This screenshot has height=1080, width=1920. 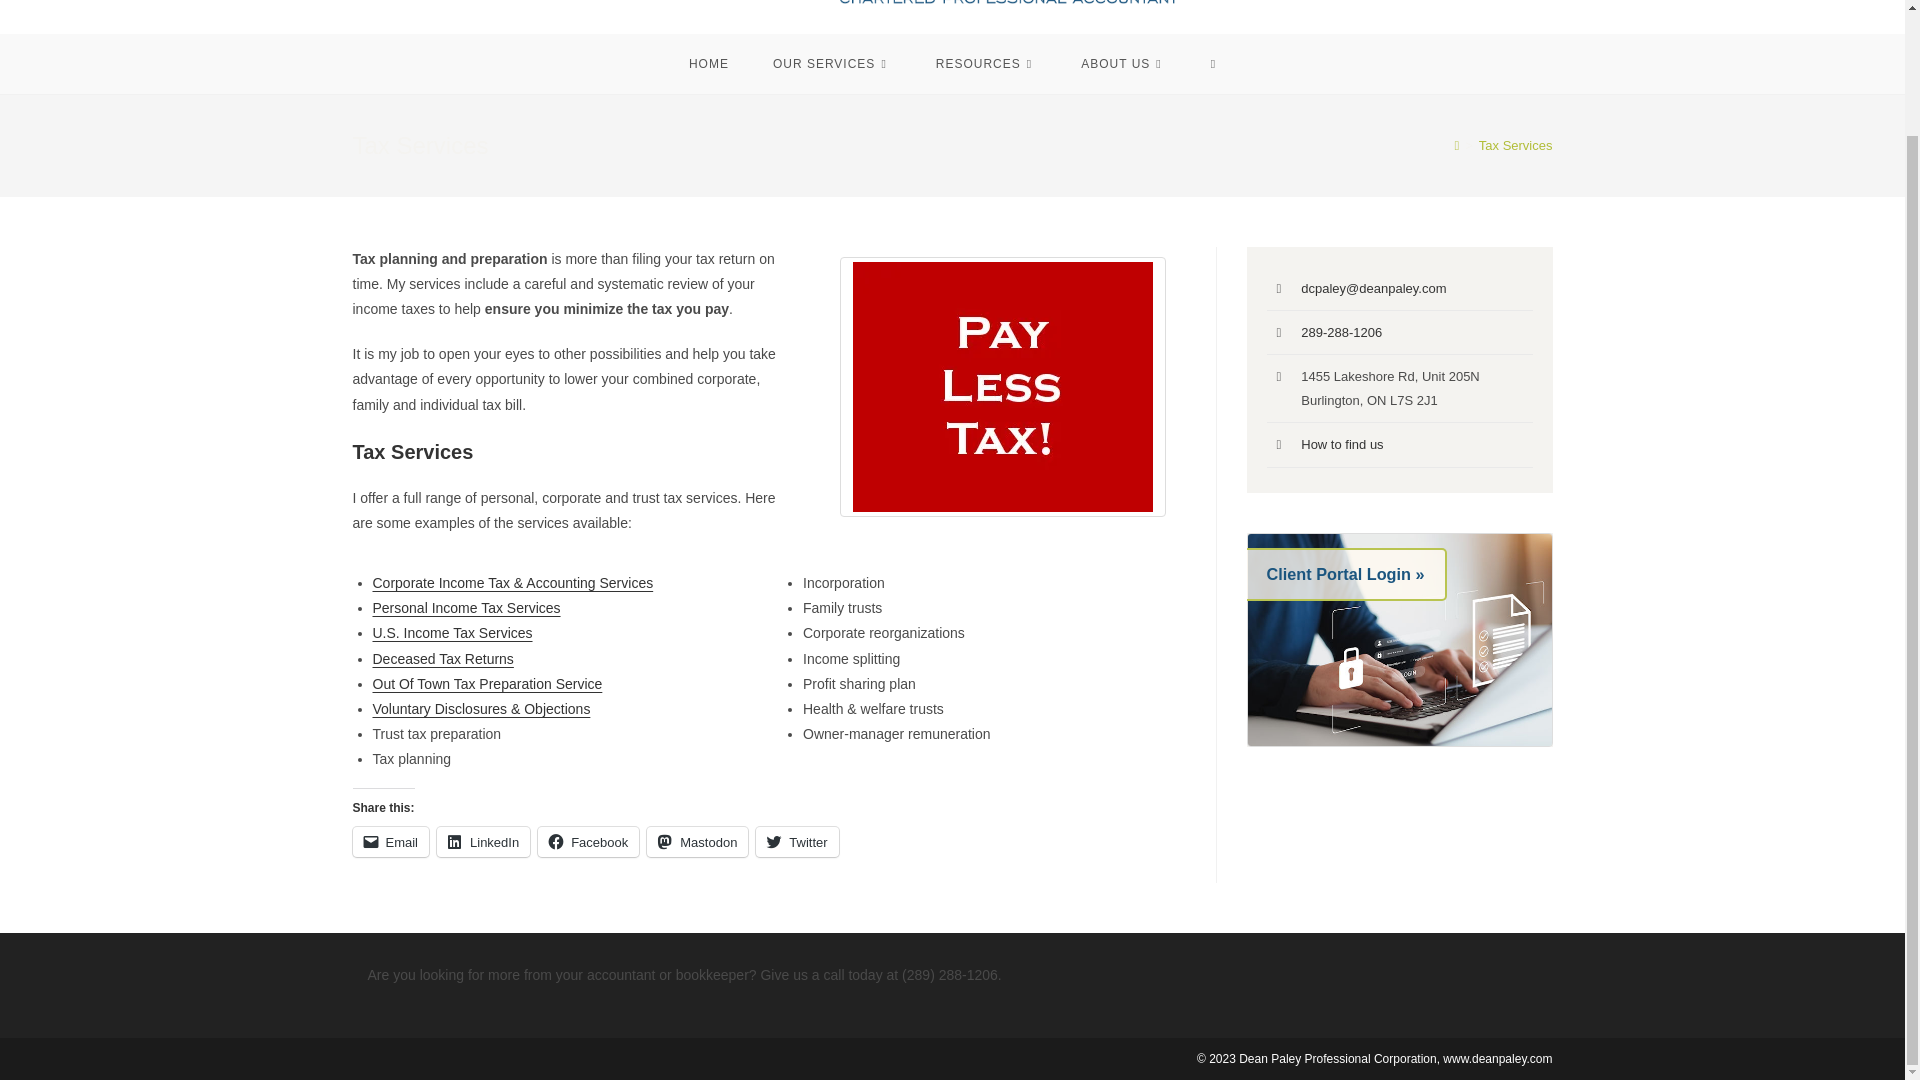 What do you see at coordinates (588, 842) in the screenshot?
I see `Click to share on Facebook` at bounding box center [588, 842].